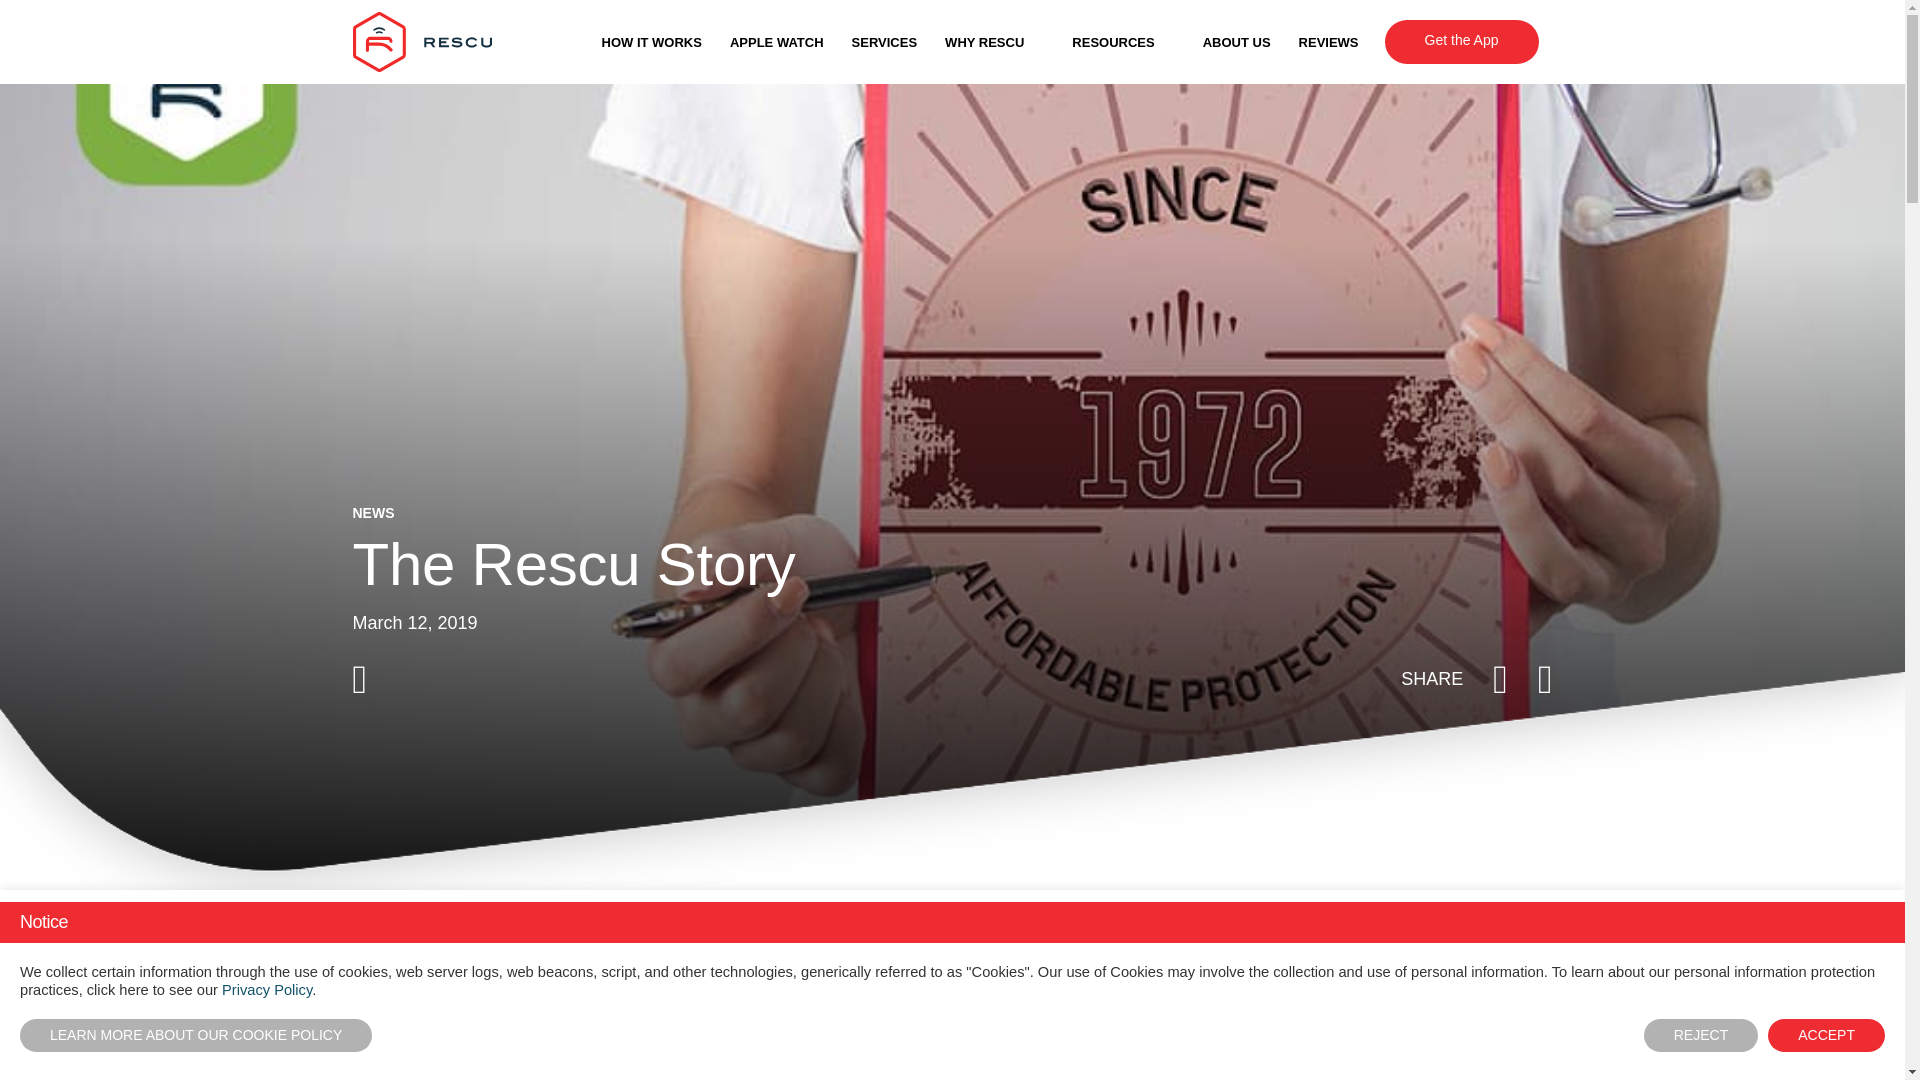 The image size is (1920, 1080). Describe the element at coordinates (994, 42) in the screenshot. I see `WHY RESCU` at that location.